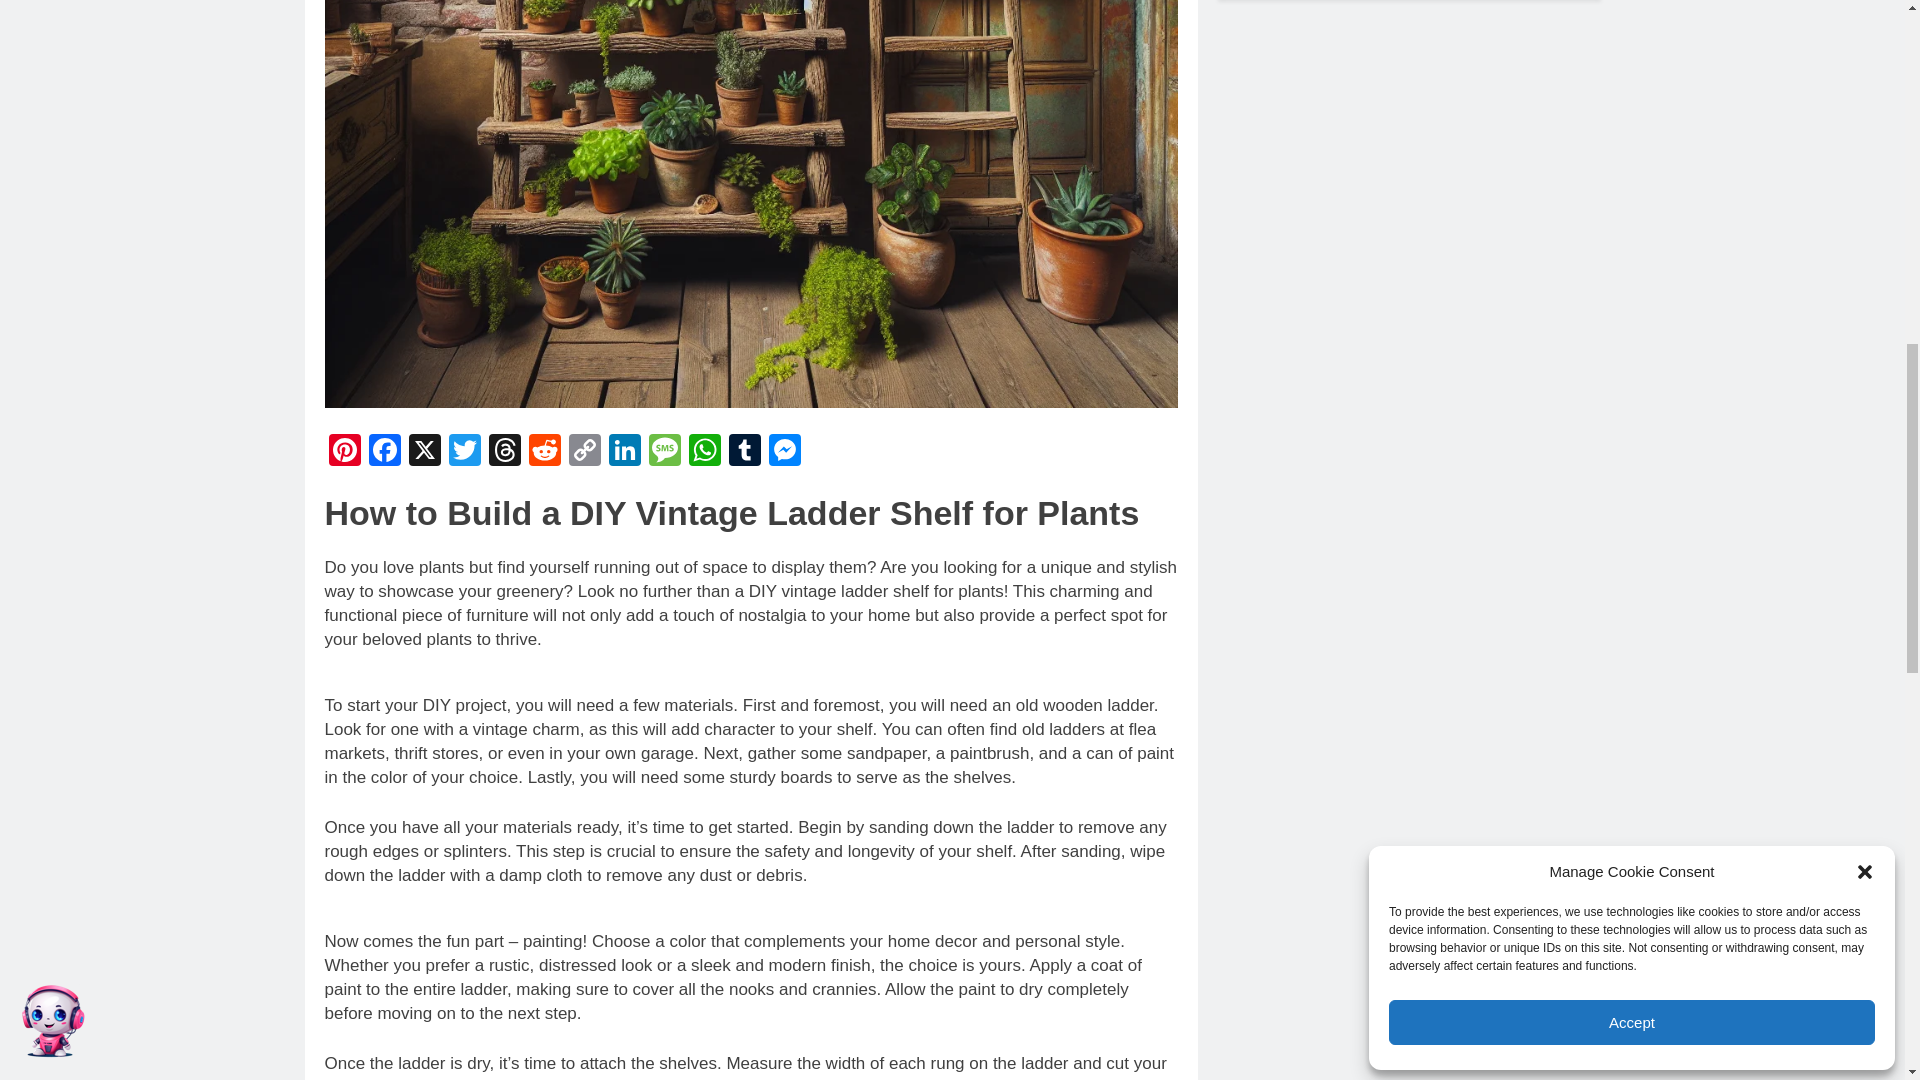 This screenshot has width=1920, height=1080. Describe the element at coordinates (703, 452) in the screenshot. I see `WhatsApp` at that location.